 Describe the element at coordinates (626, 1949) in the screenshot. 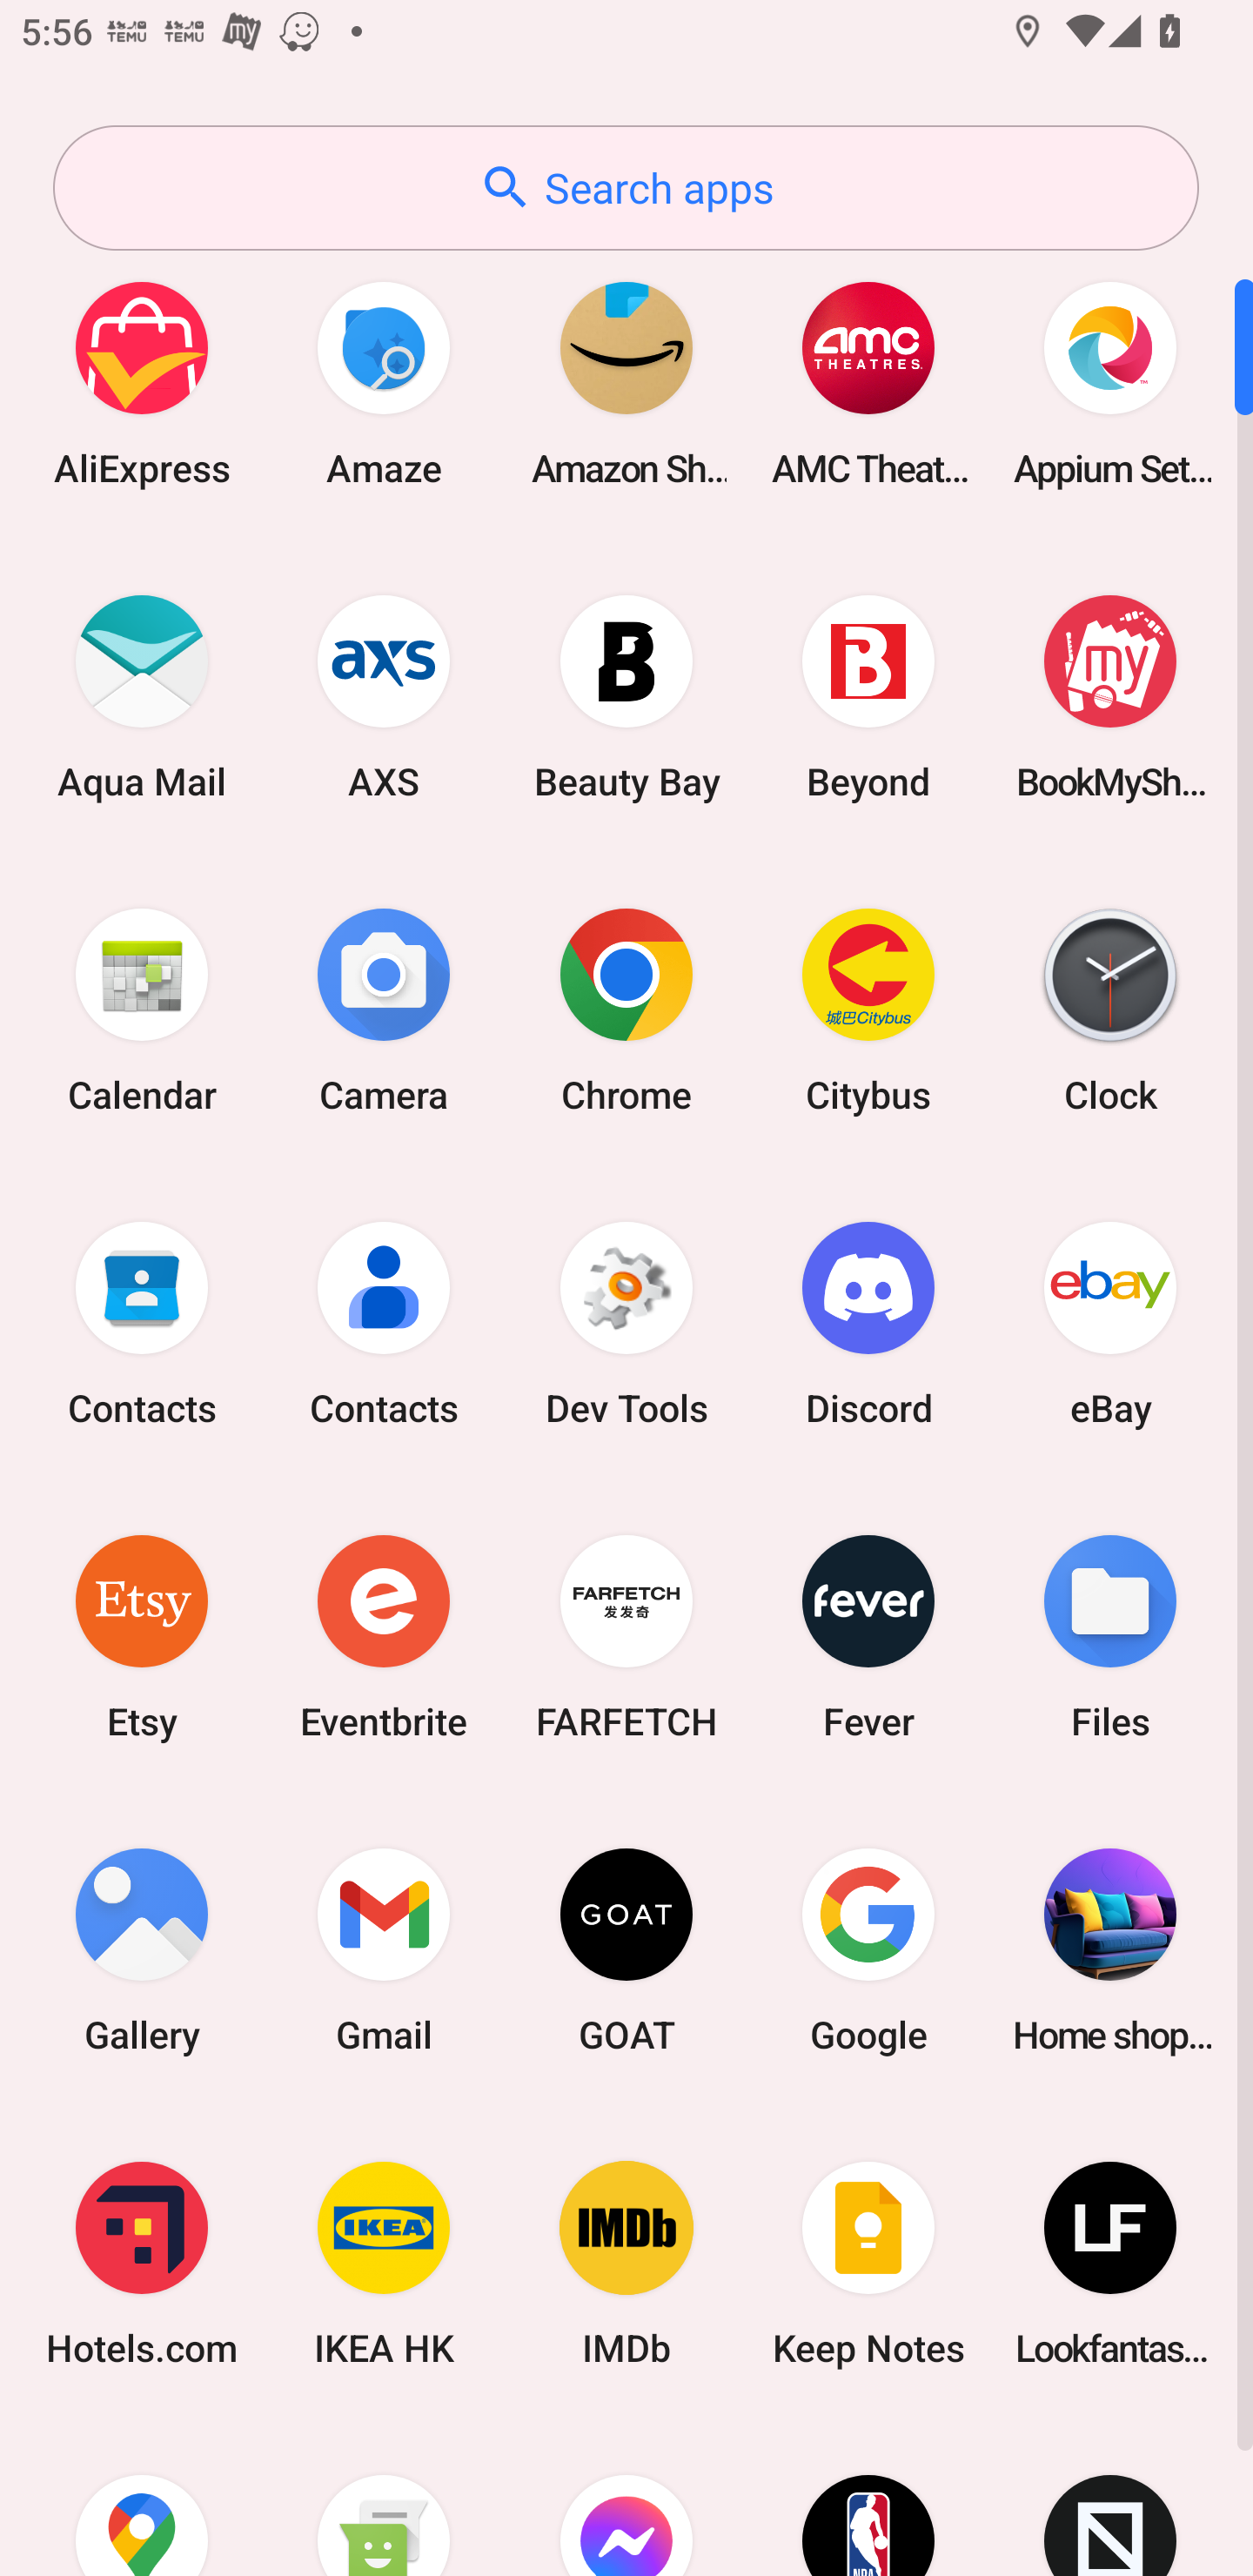

I see `GOAT` at that location.